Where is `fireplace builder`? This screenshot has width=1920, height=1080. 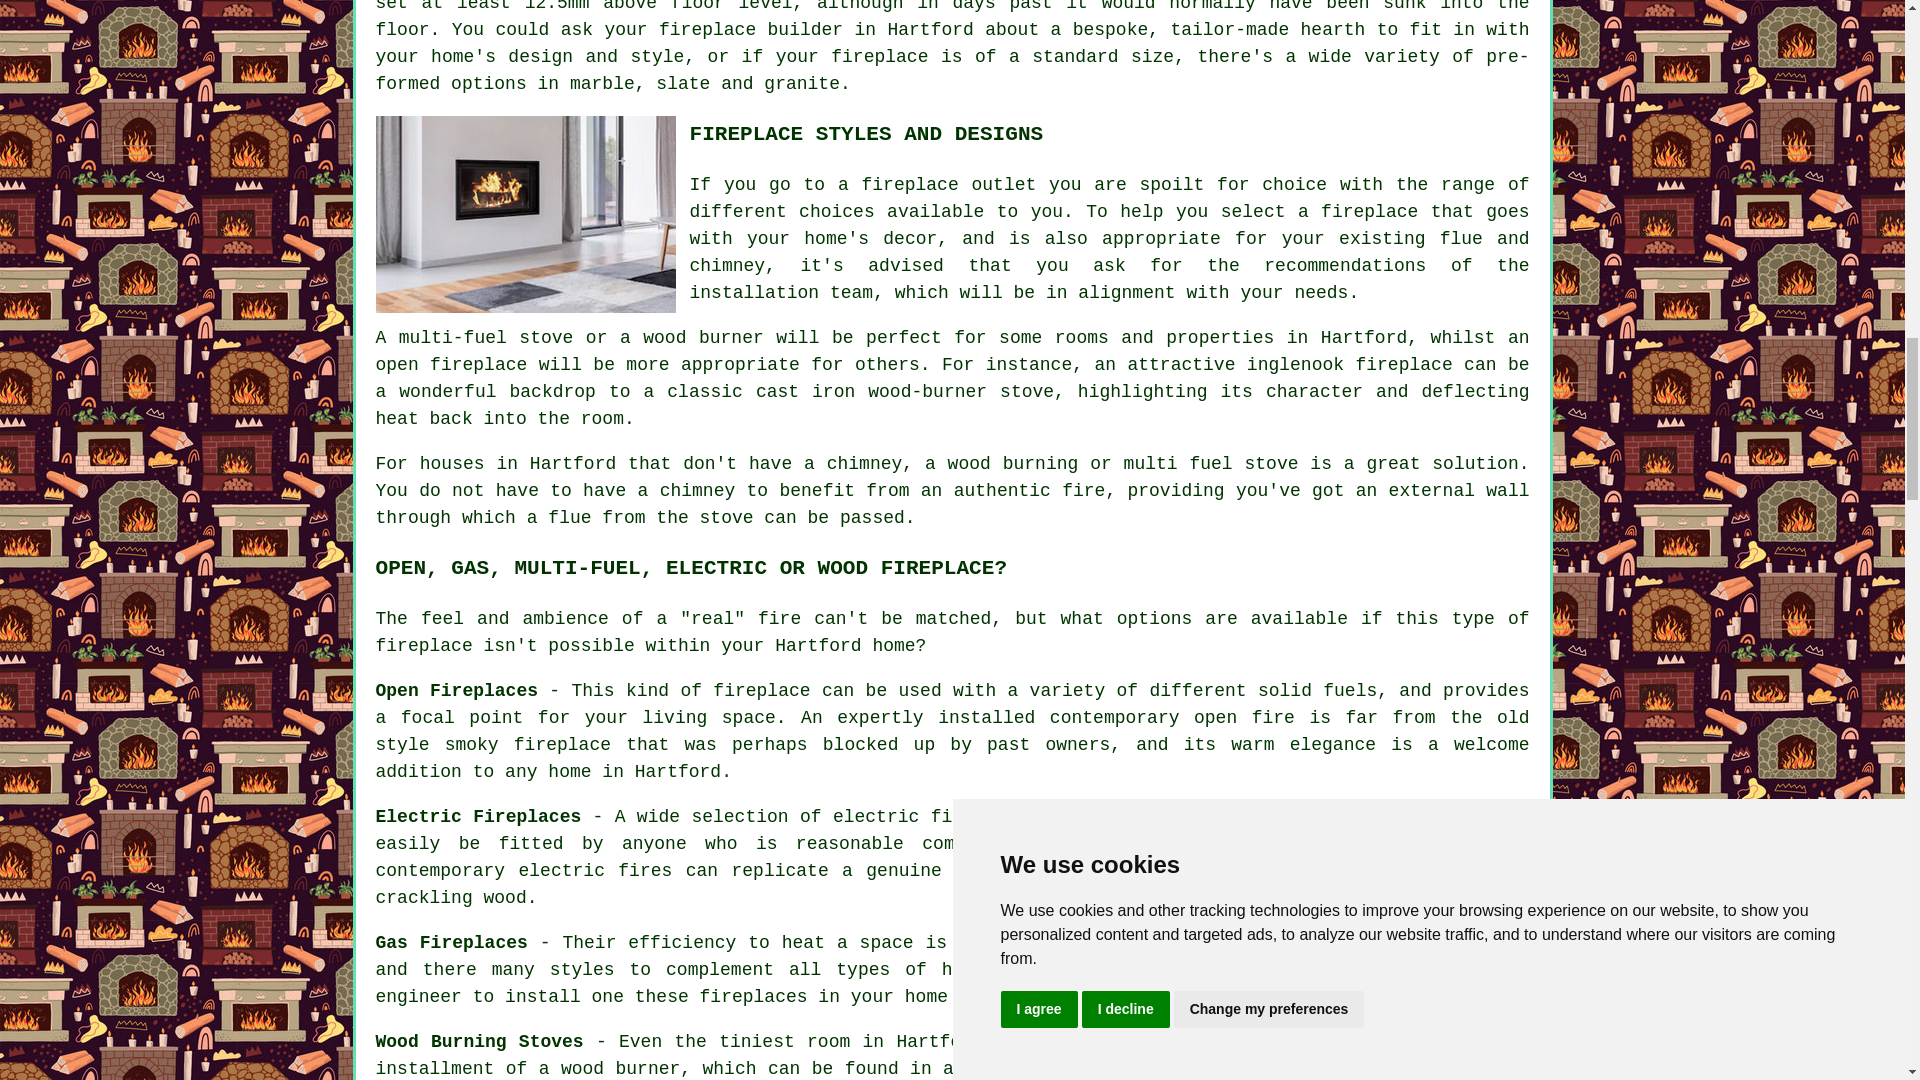 fireplace builder is located at coordinates (750, 30).